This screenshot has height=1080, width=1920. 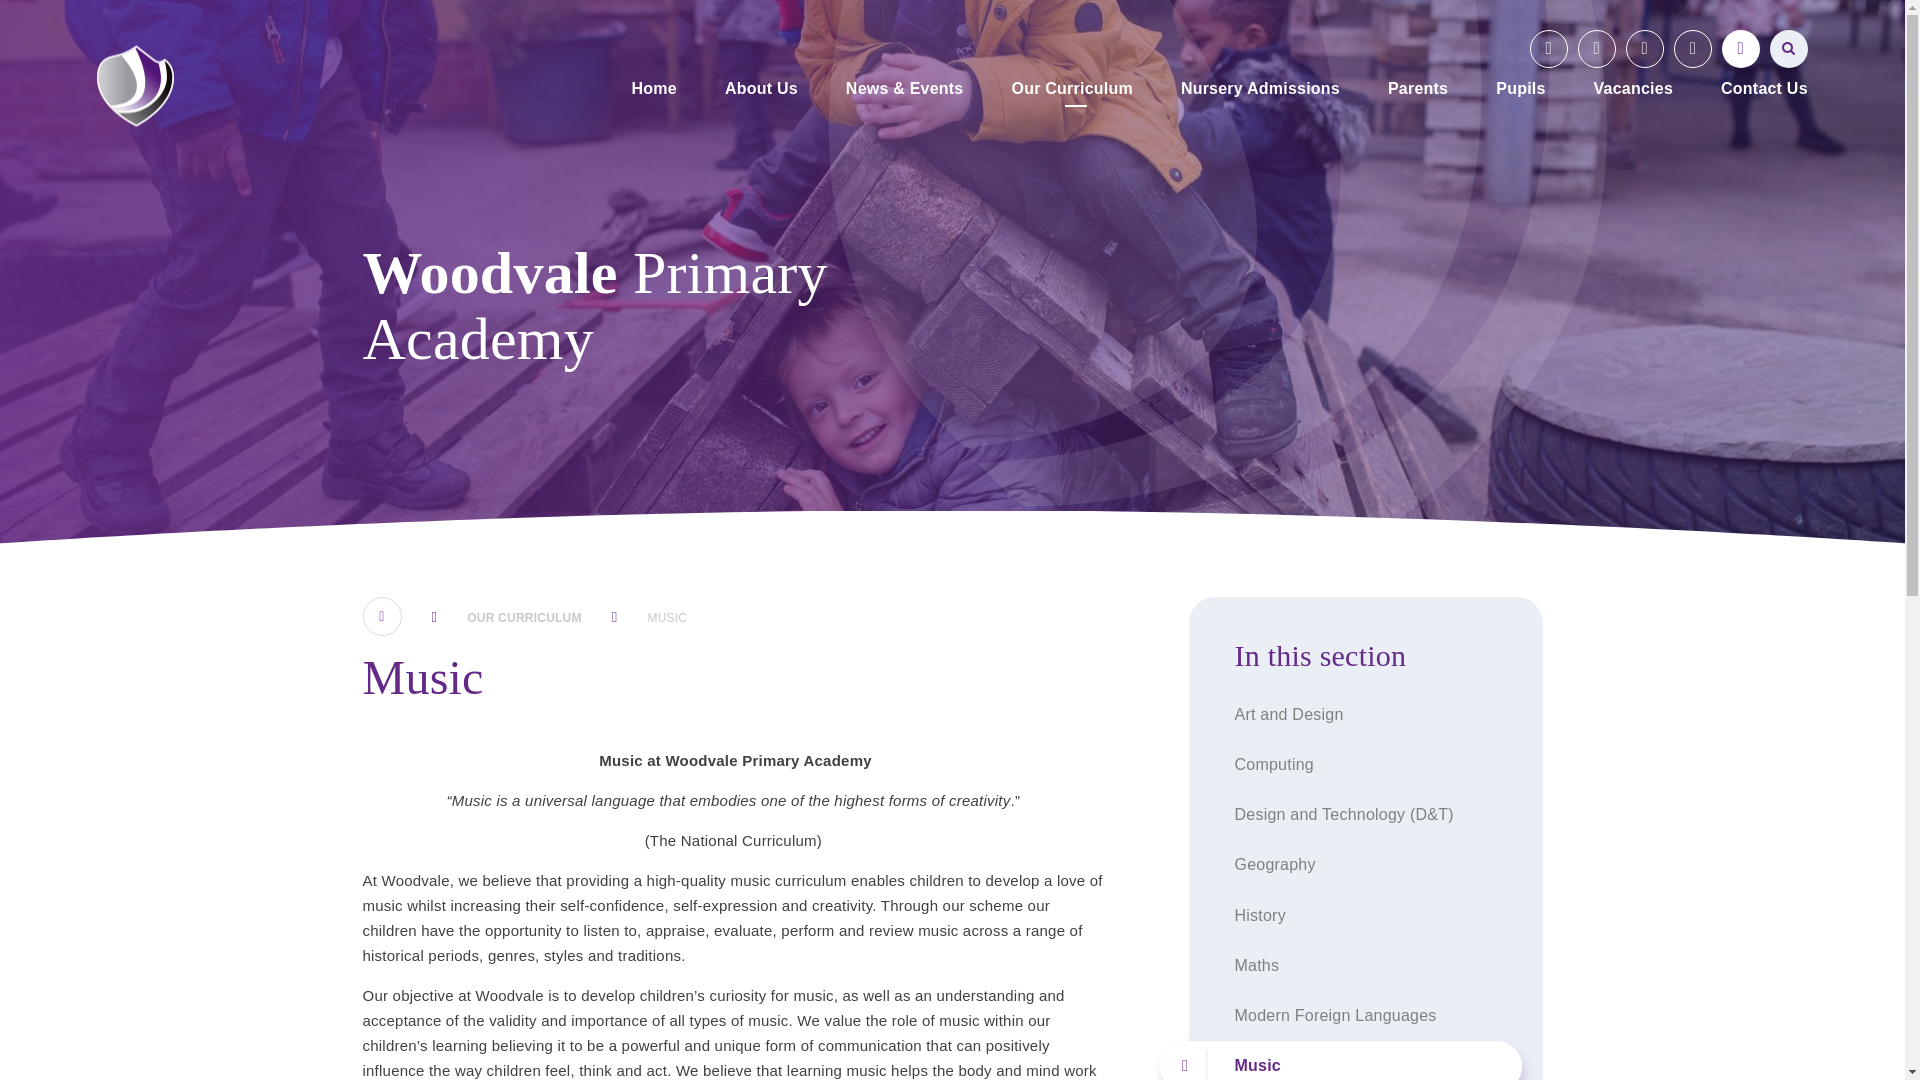 I want to click on About Us, so click(x=761, y=90).